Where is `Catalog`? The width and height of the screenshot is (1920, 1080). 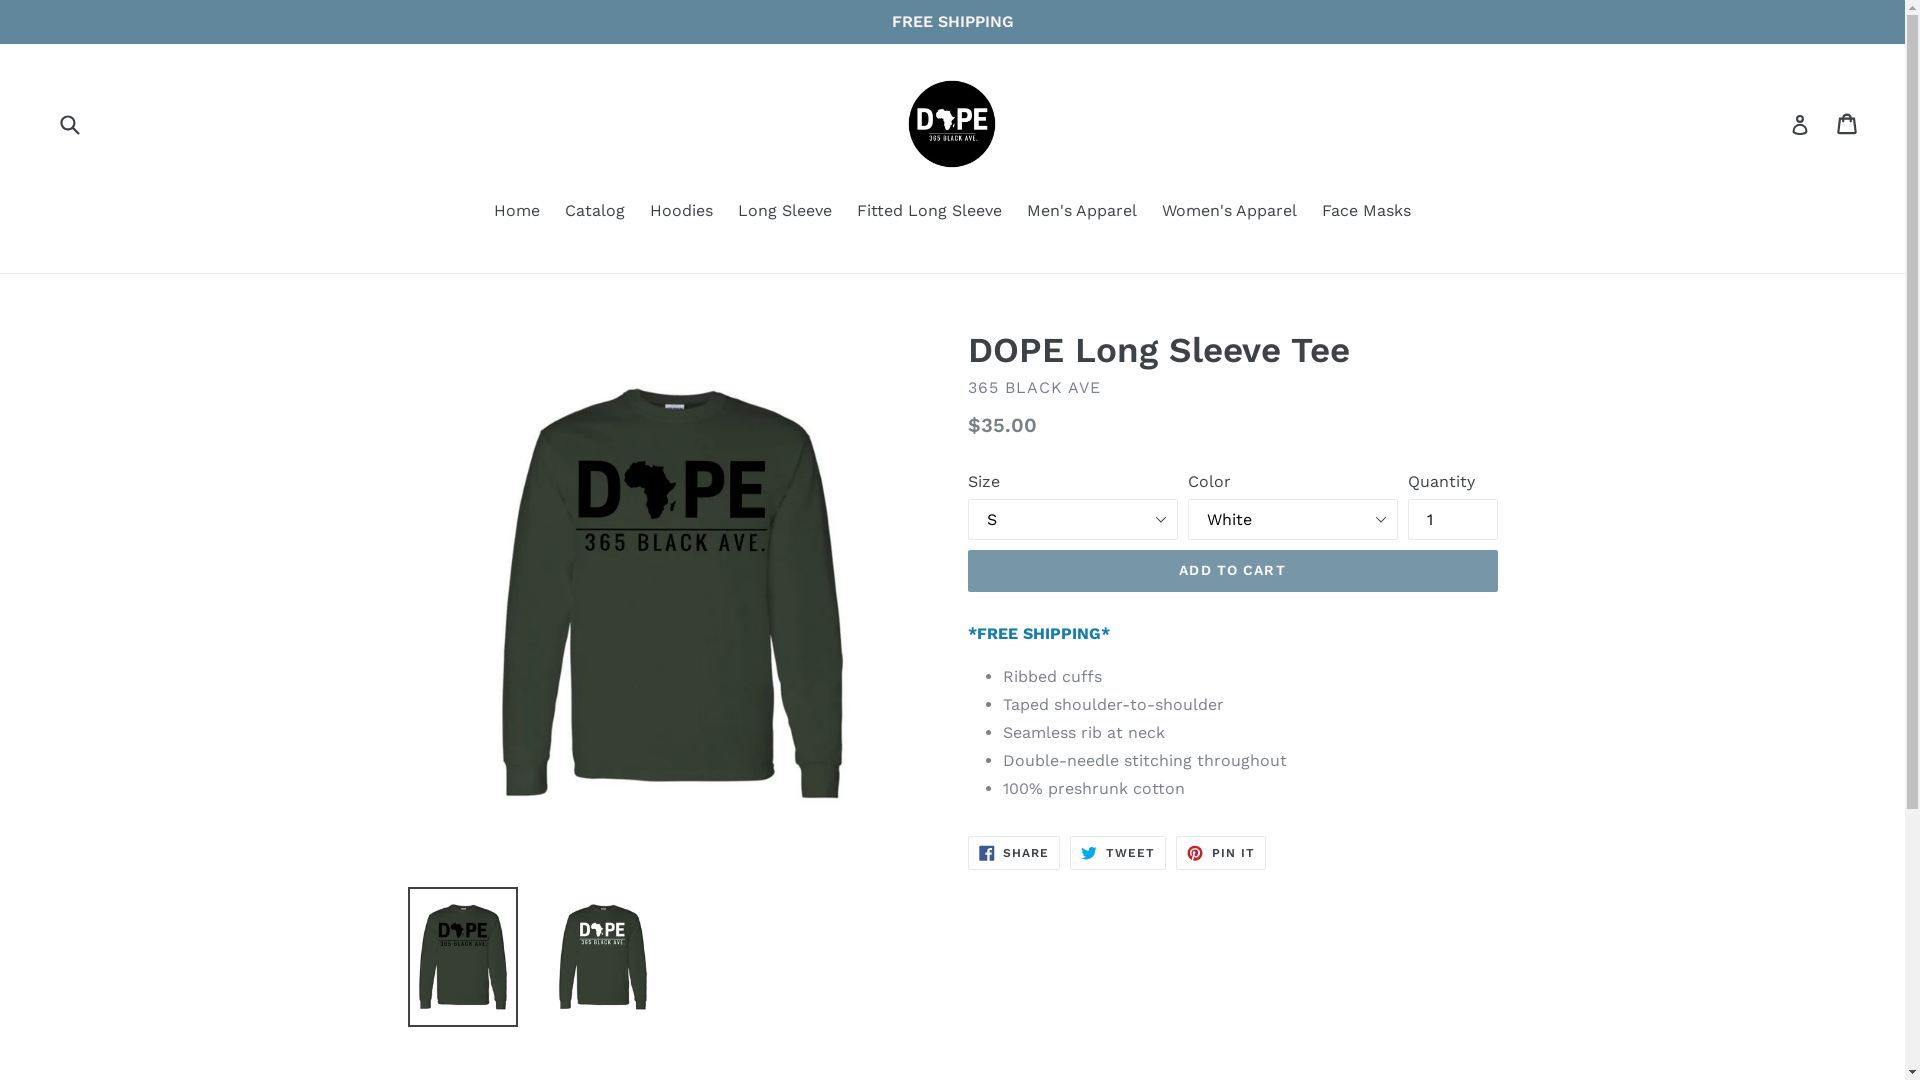
Catalog is located at coordinates (595, 212).